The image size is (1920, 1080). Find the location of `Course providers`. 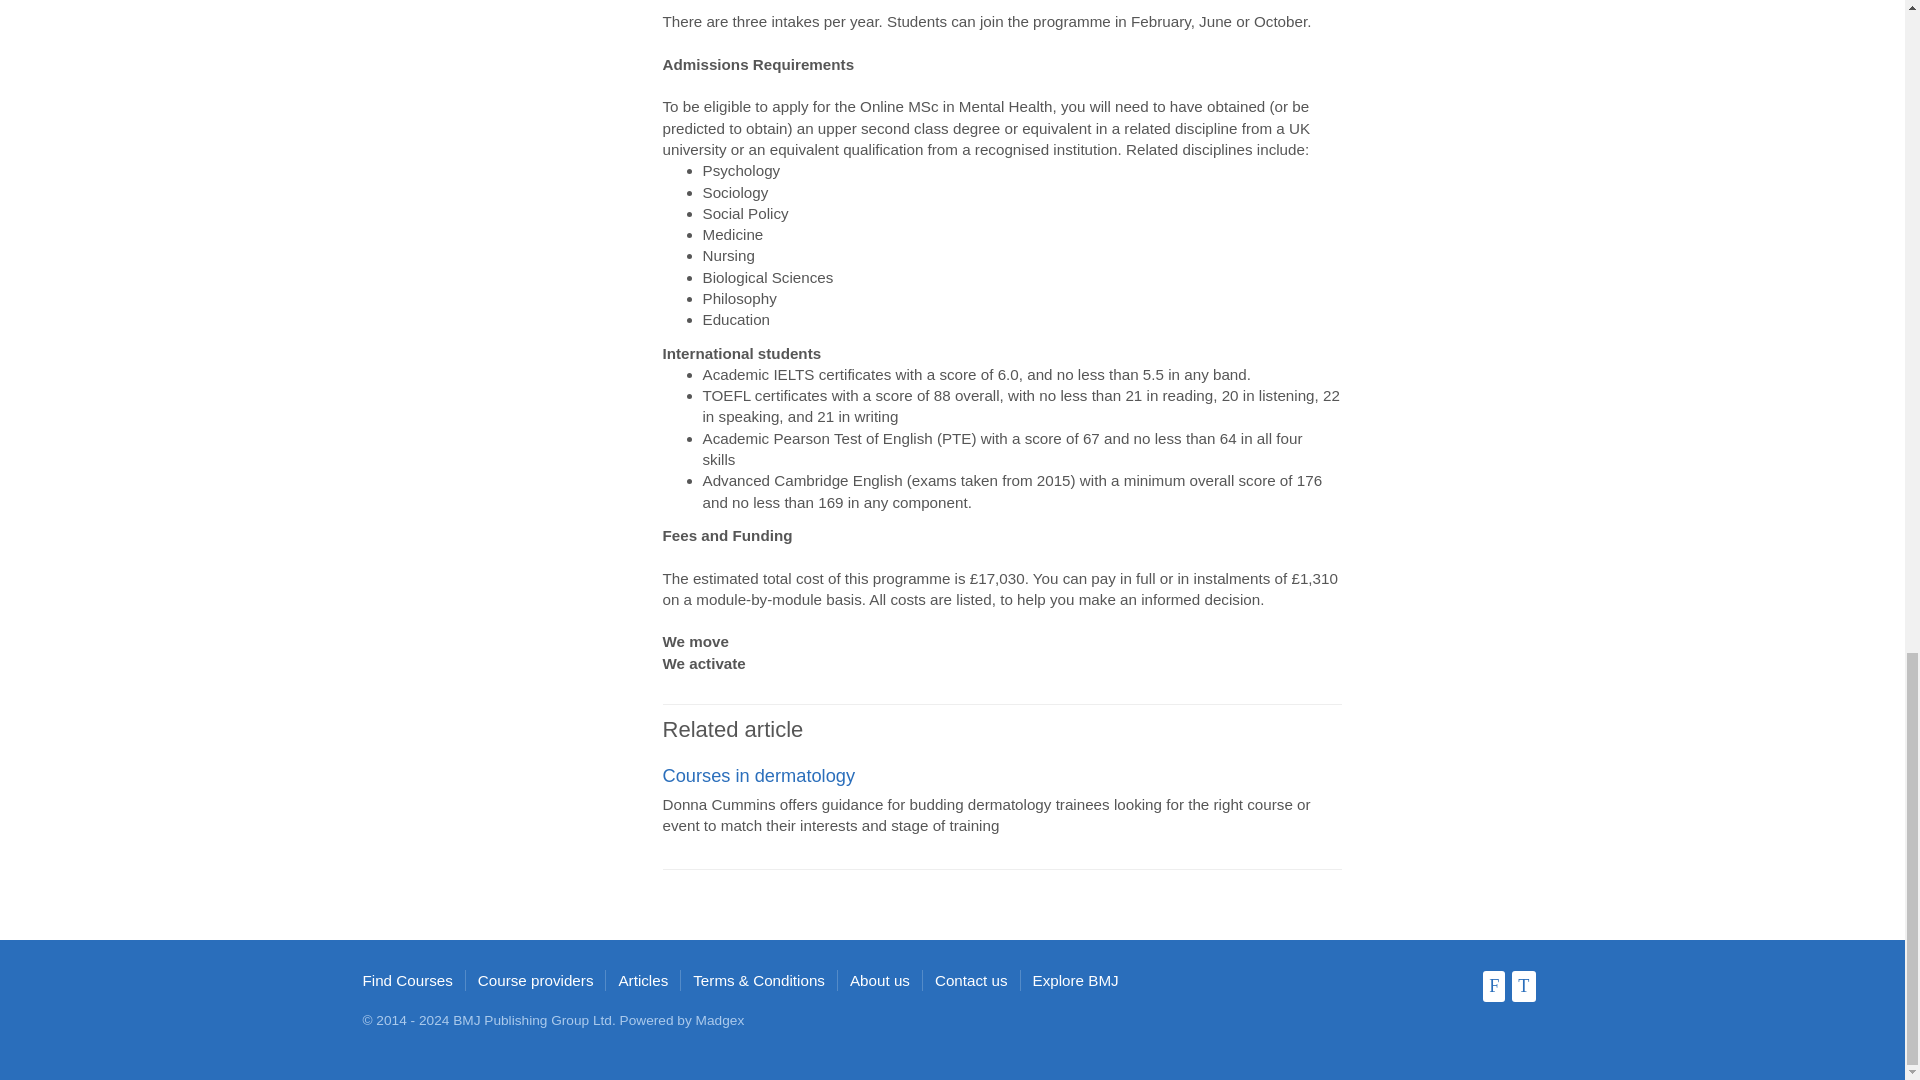

Course providers is located at coordinates (536, 980).